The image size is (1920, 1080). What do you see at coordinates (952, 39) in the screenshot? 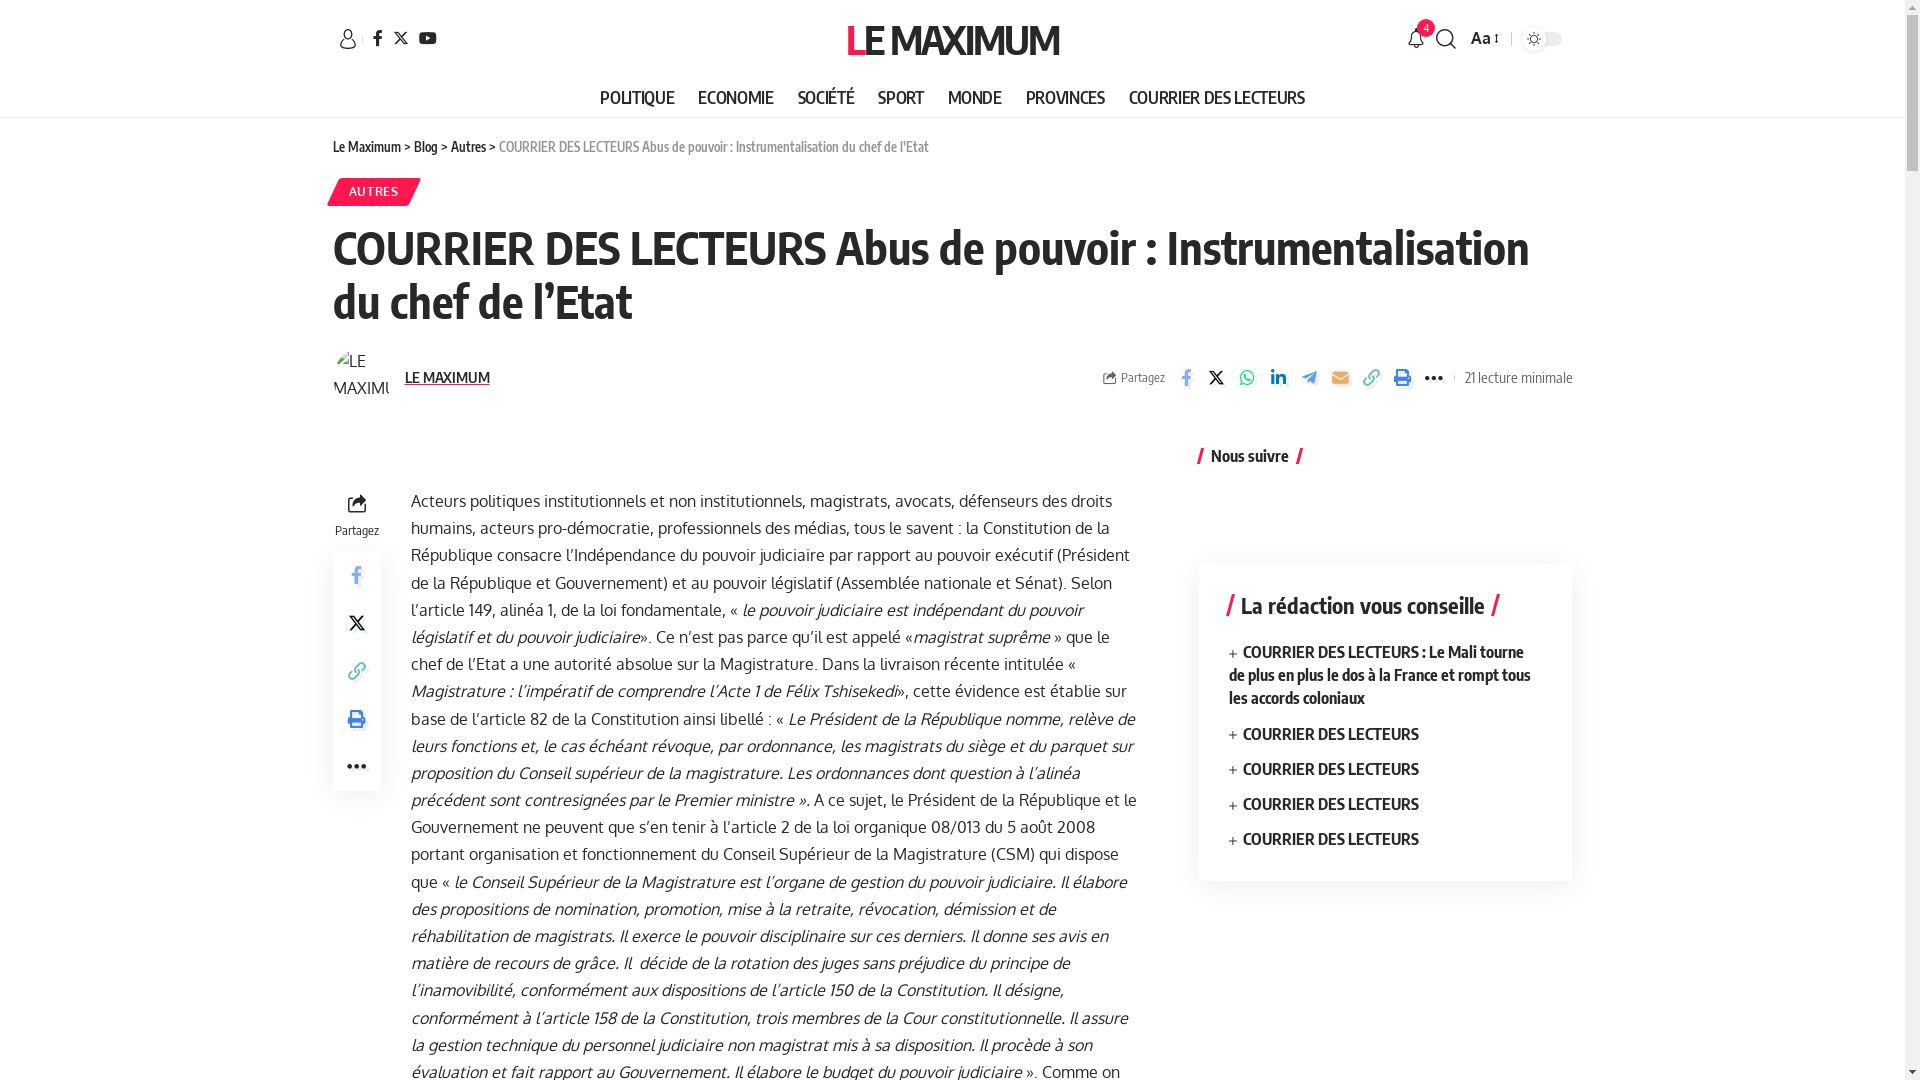
I see `LE MAXIMUM` at bounding box center [952, 39].